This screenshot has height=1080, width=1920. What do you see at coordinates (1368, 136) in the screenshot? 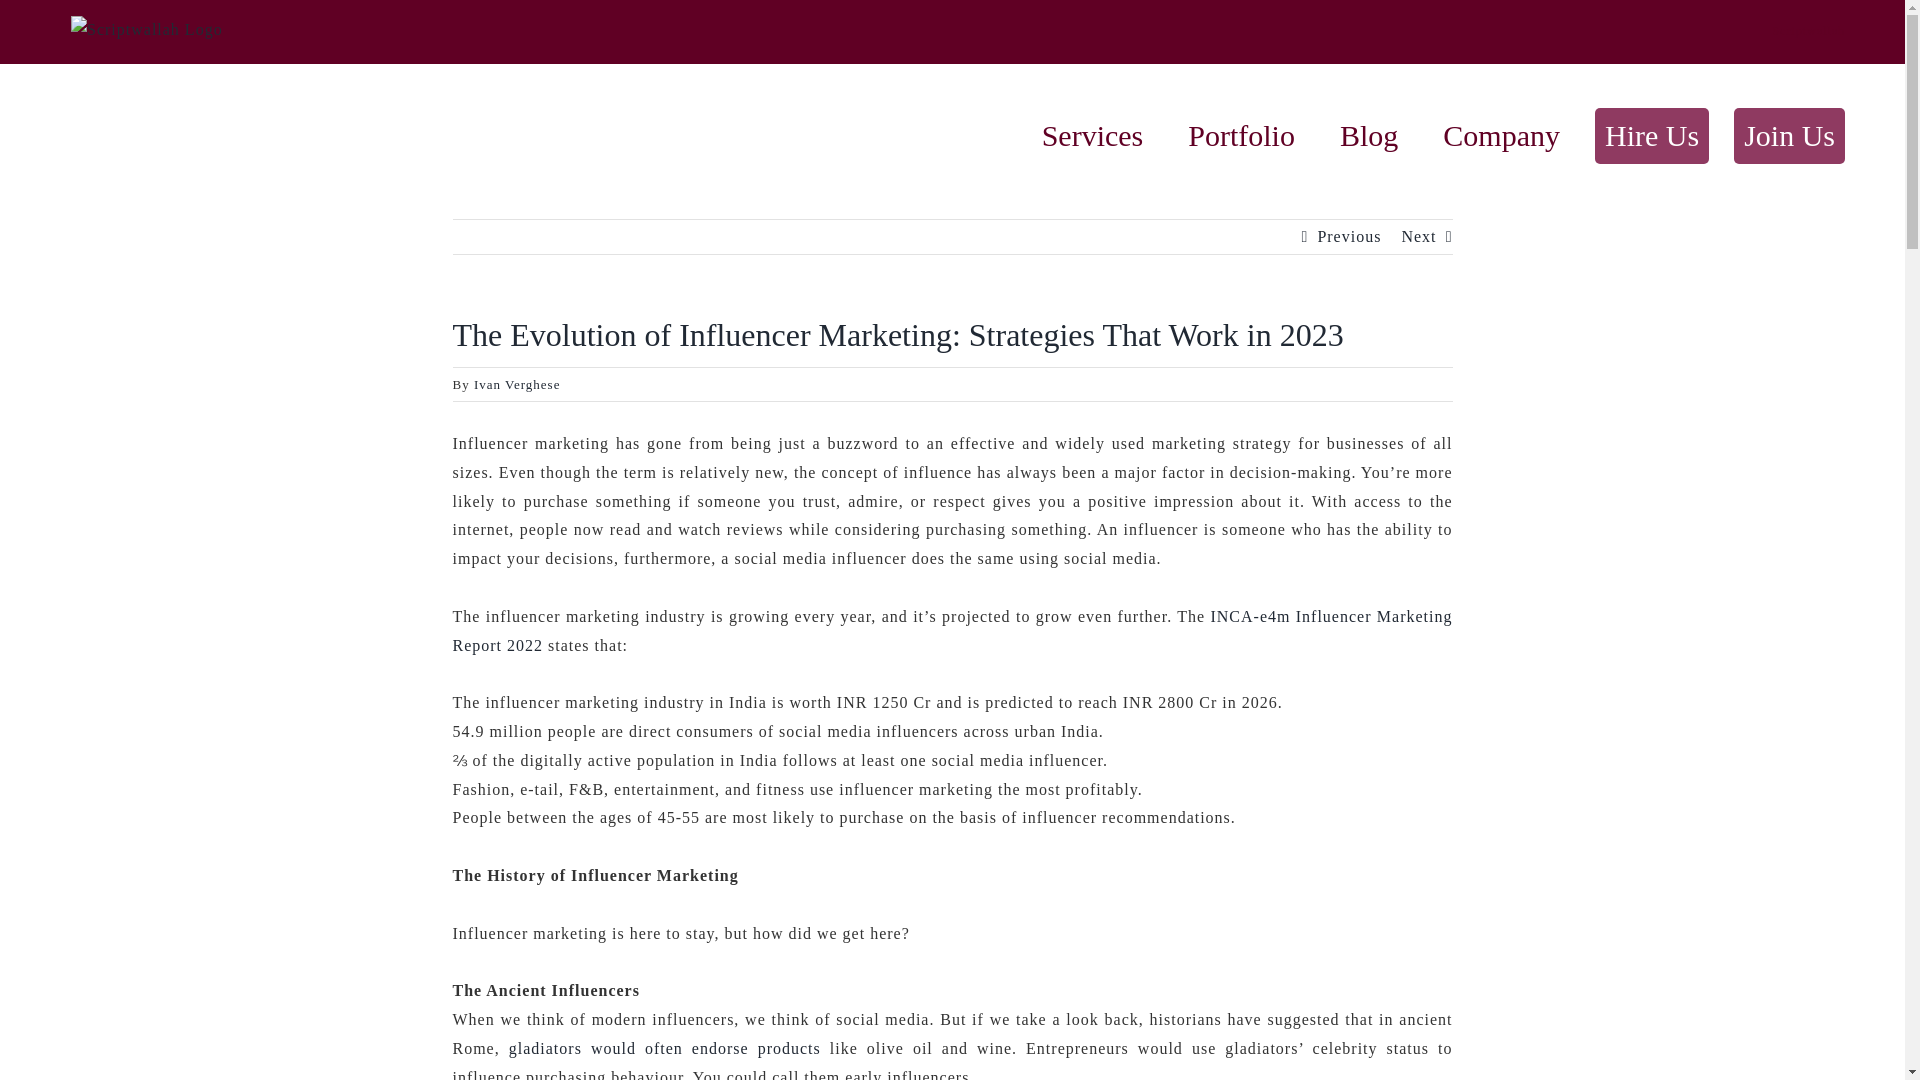
I see `Blog` at bounding box center [1368, 136].